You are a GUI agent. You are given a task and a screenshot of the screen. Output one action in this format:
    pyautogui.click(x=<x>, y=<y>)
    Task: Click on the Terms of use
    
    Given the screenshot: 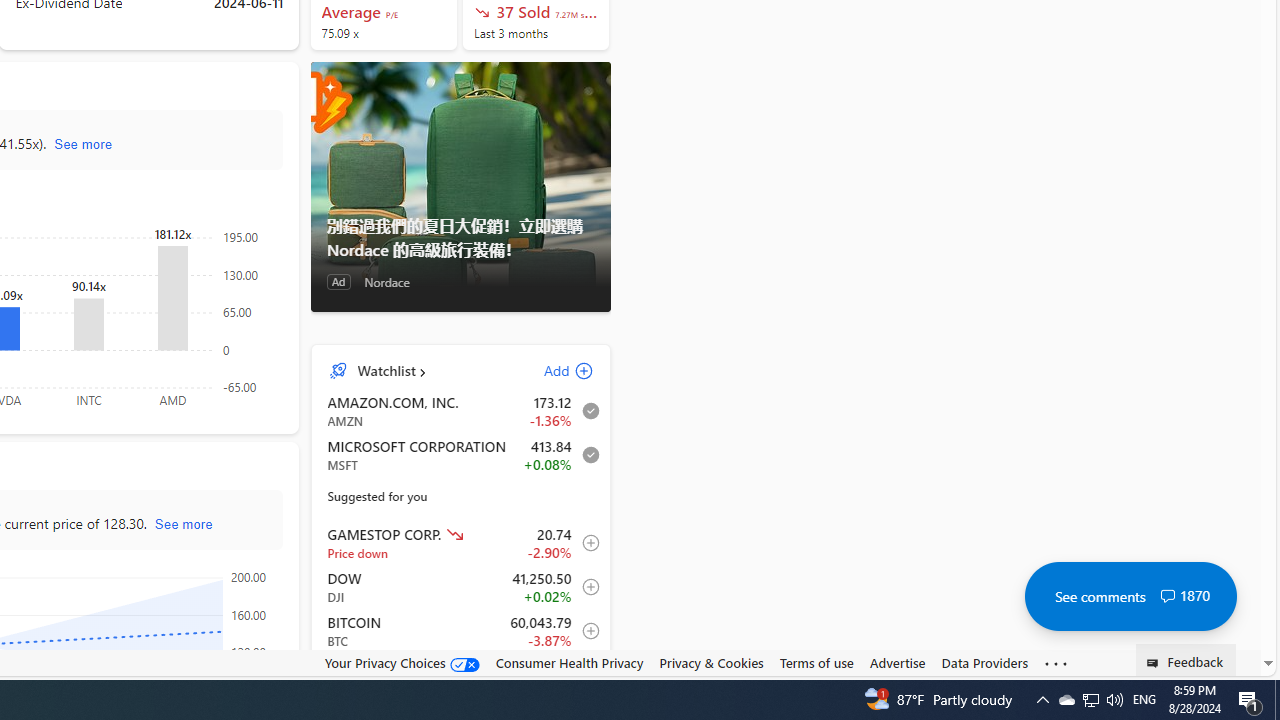 What is the action you would take?
    pyautogui.click(x=816, y=662)
    